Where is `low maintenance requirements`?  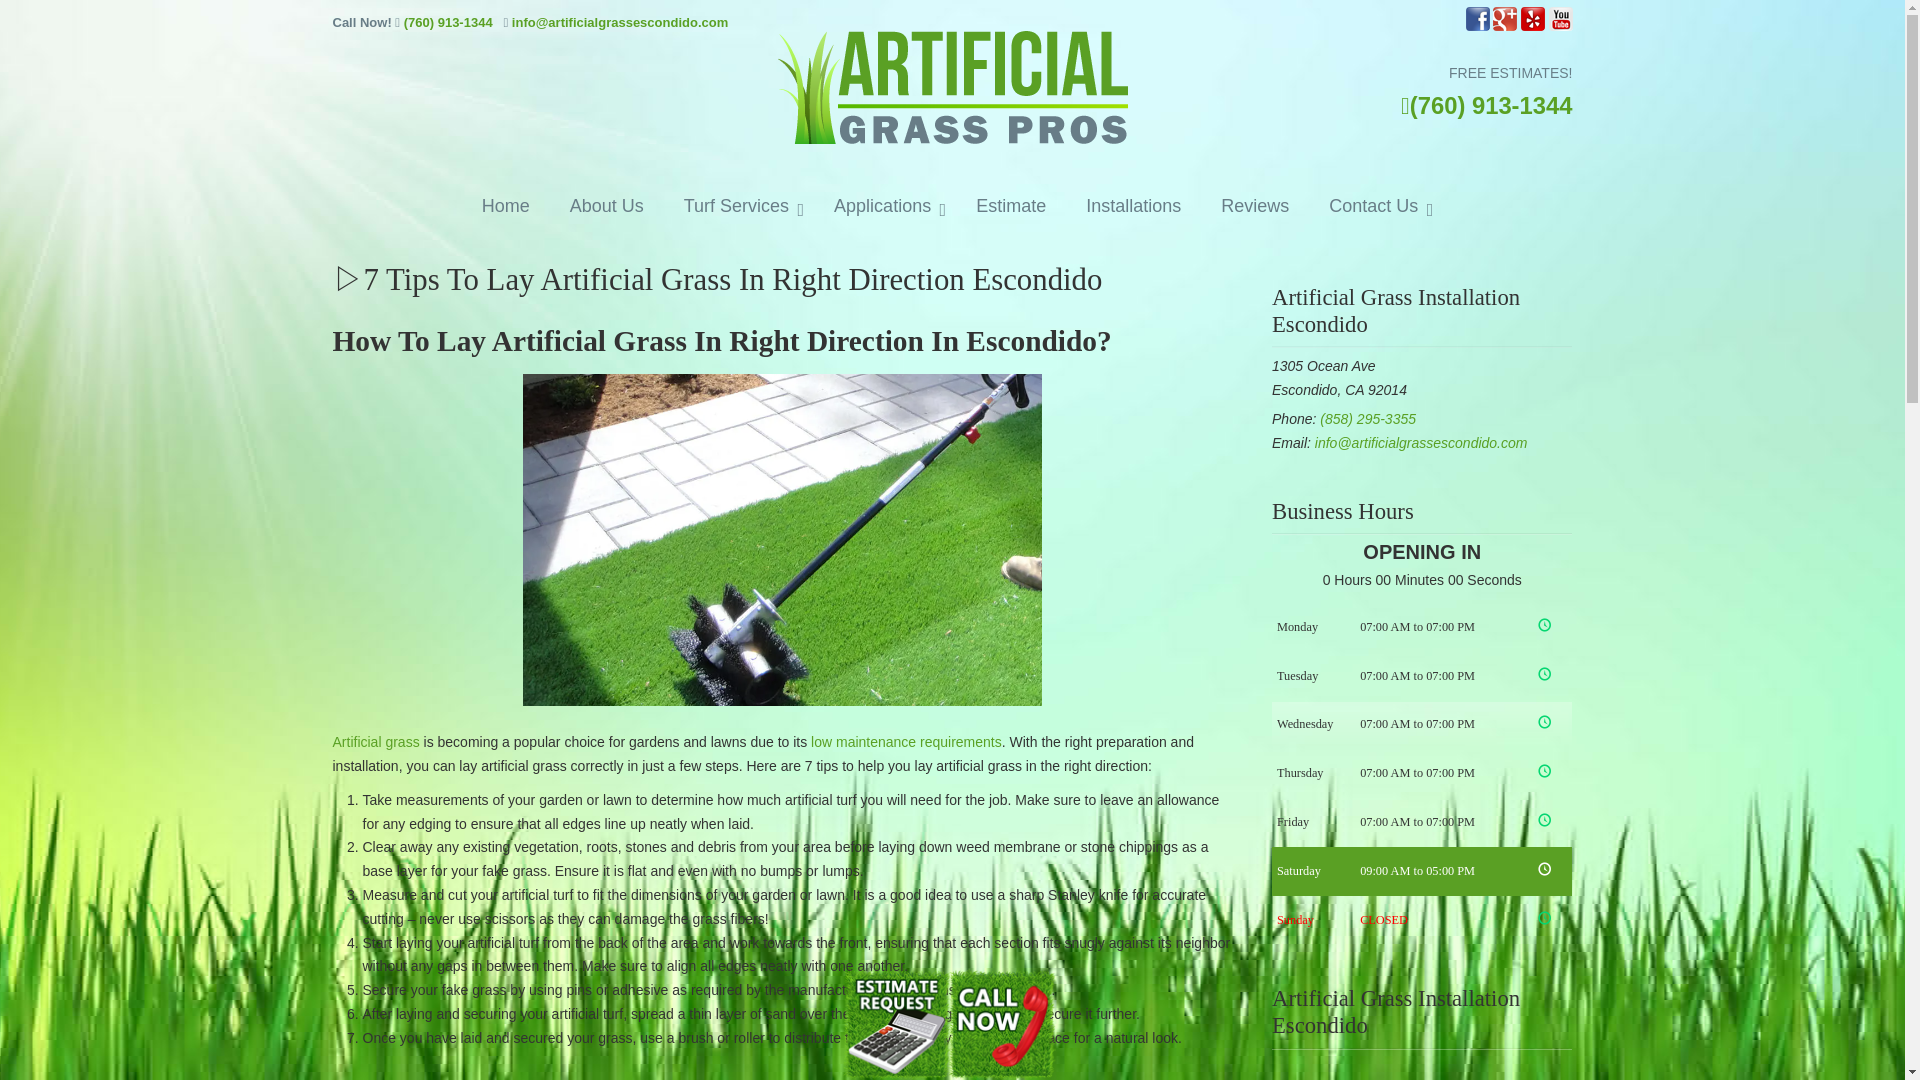 low maintenance requirements is located at coordinates (906, 742).